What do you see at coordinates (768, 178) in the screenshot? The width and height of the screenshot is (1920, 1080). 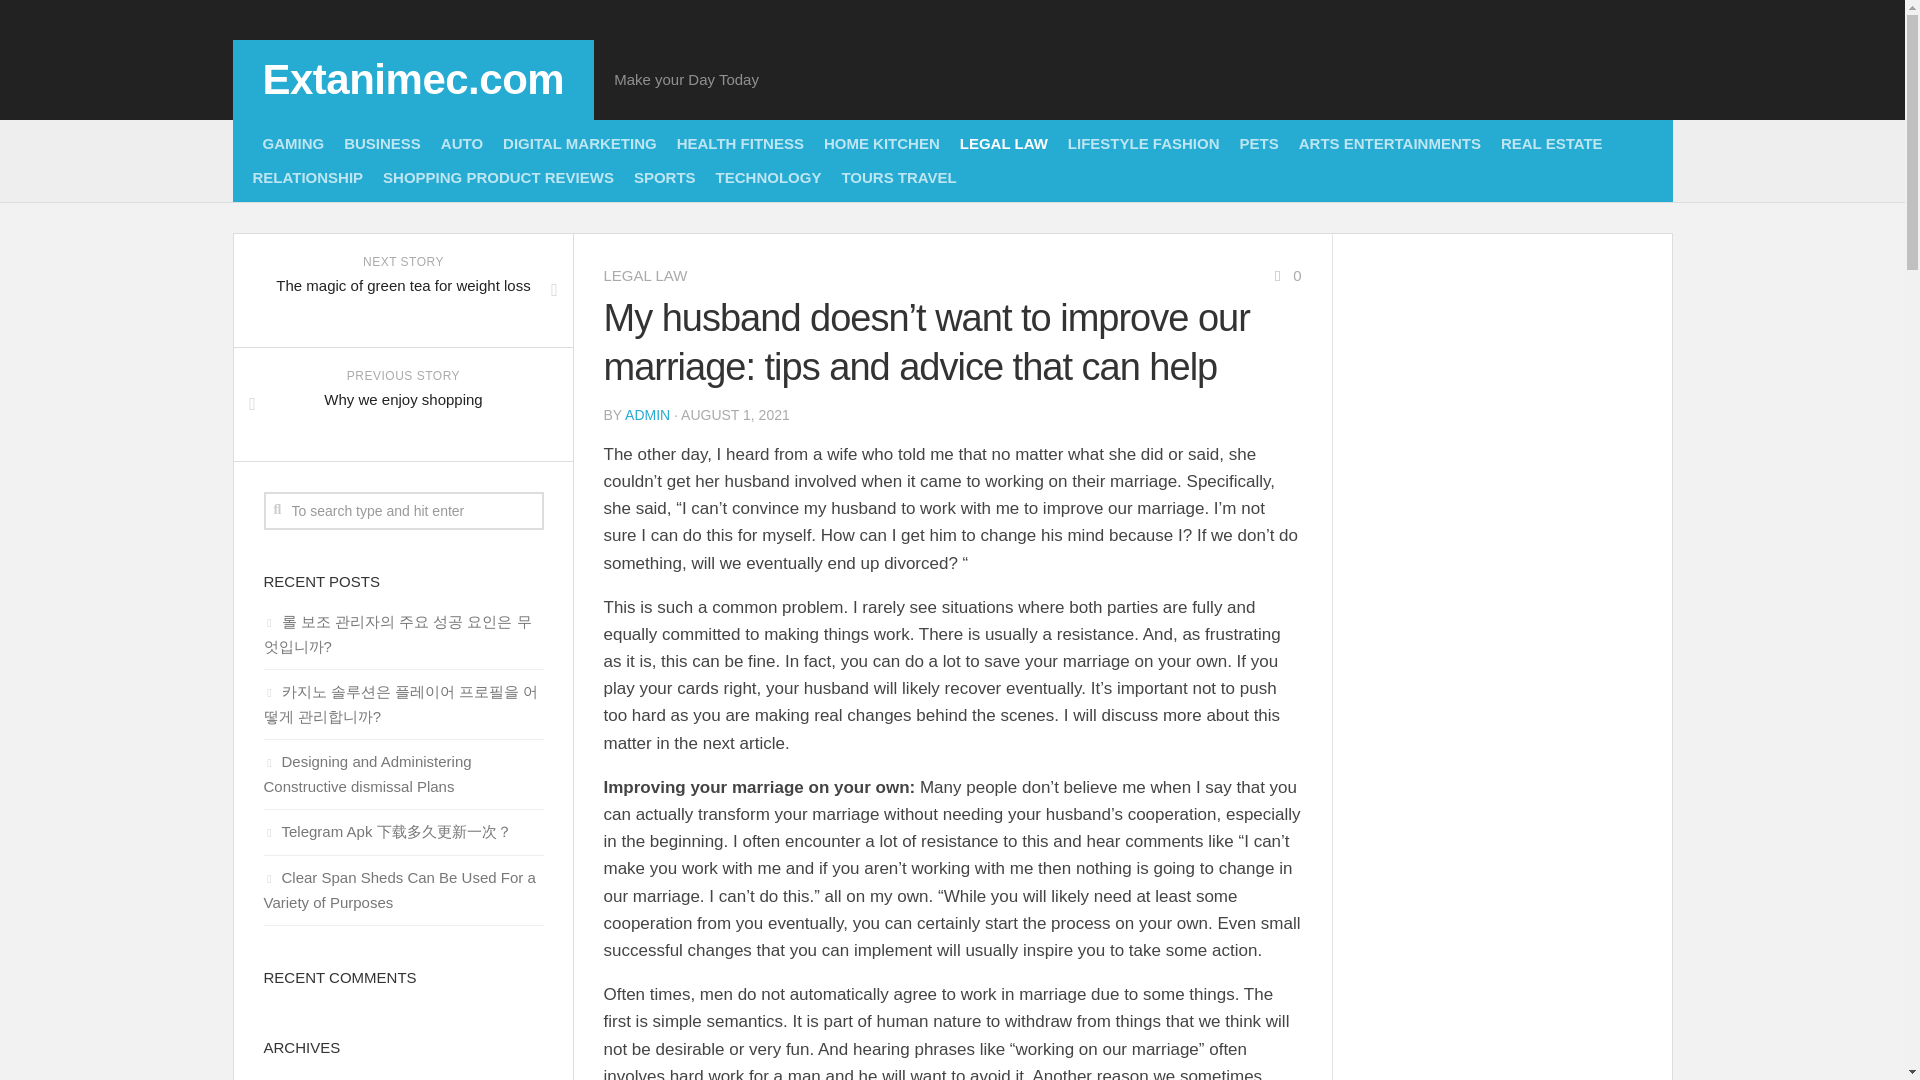 I see `TECHNOLOGY` at bounding box center [768, 178].